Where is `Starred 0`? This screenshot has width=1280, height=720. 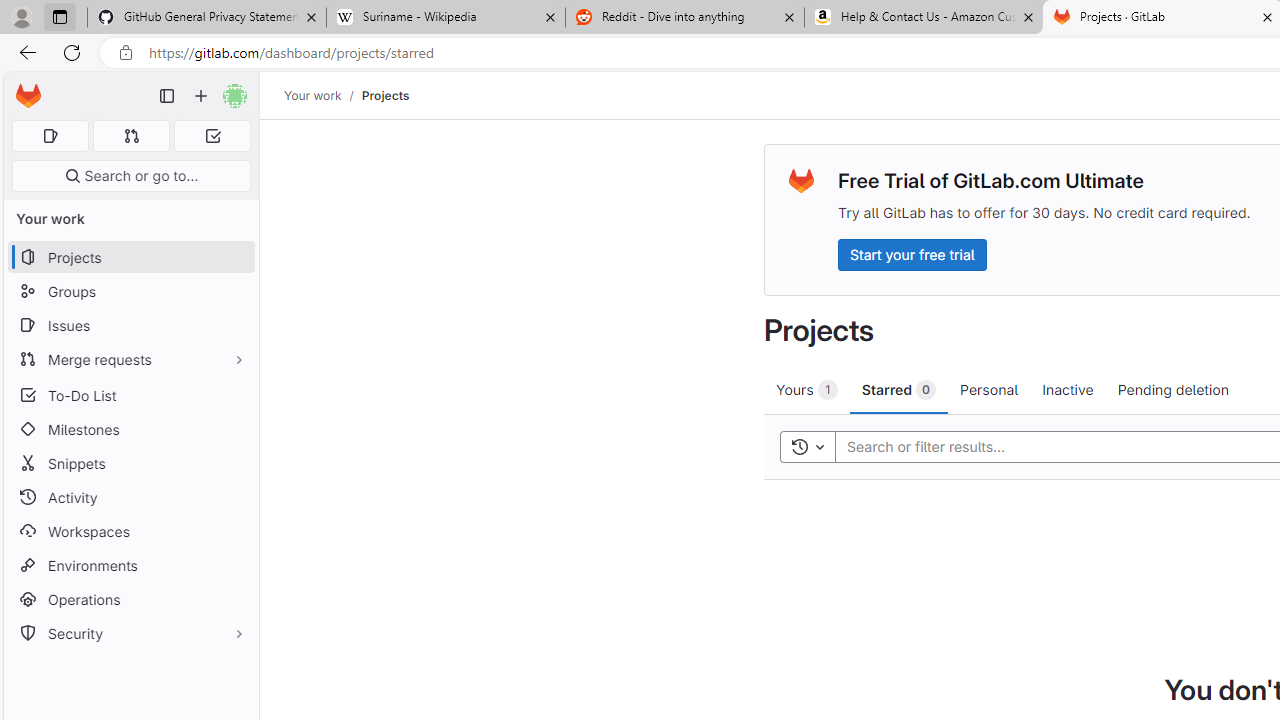 Starred 0 is located at coordinates (898, 389).